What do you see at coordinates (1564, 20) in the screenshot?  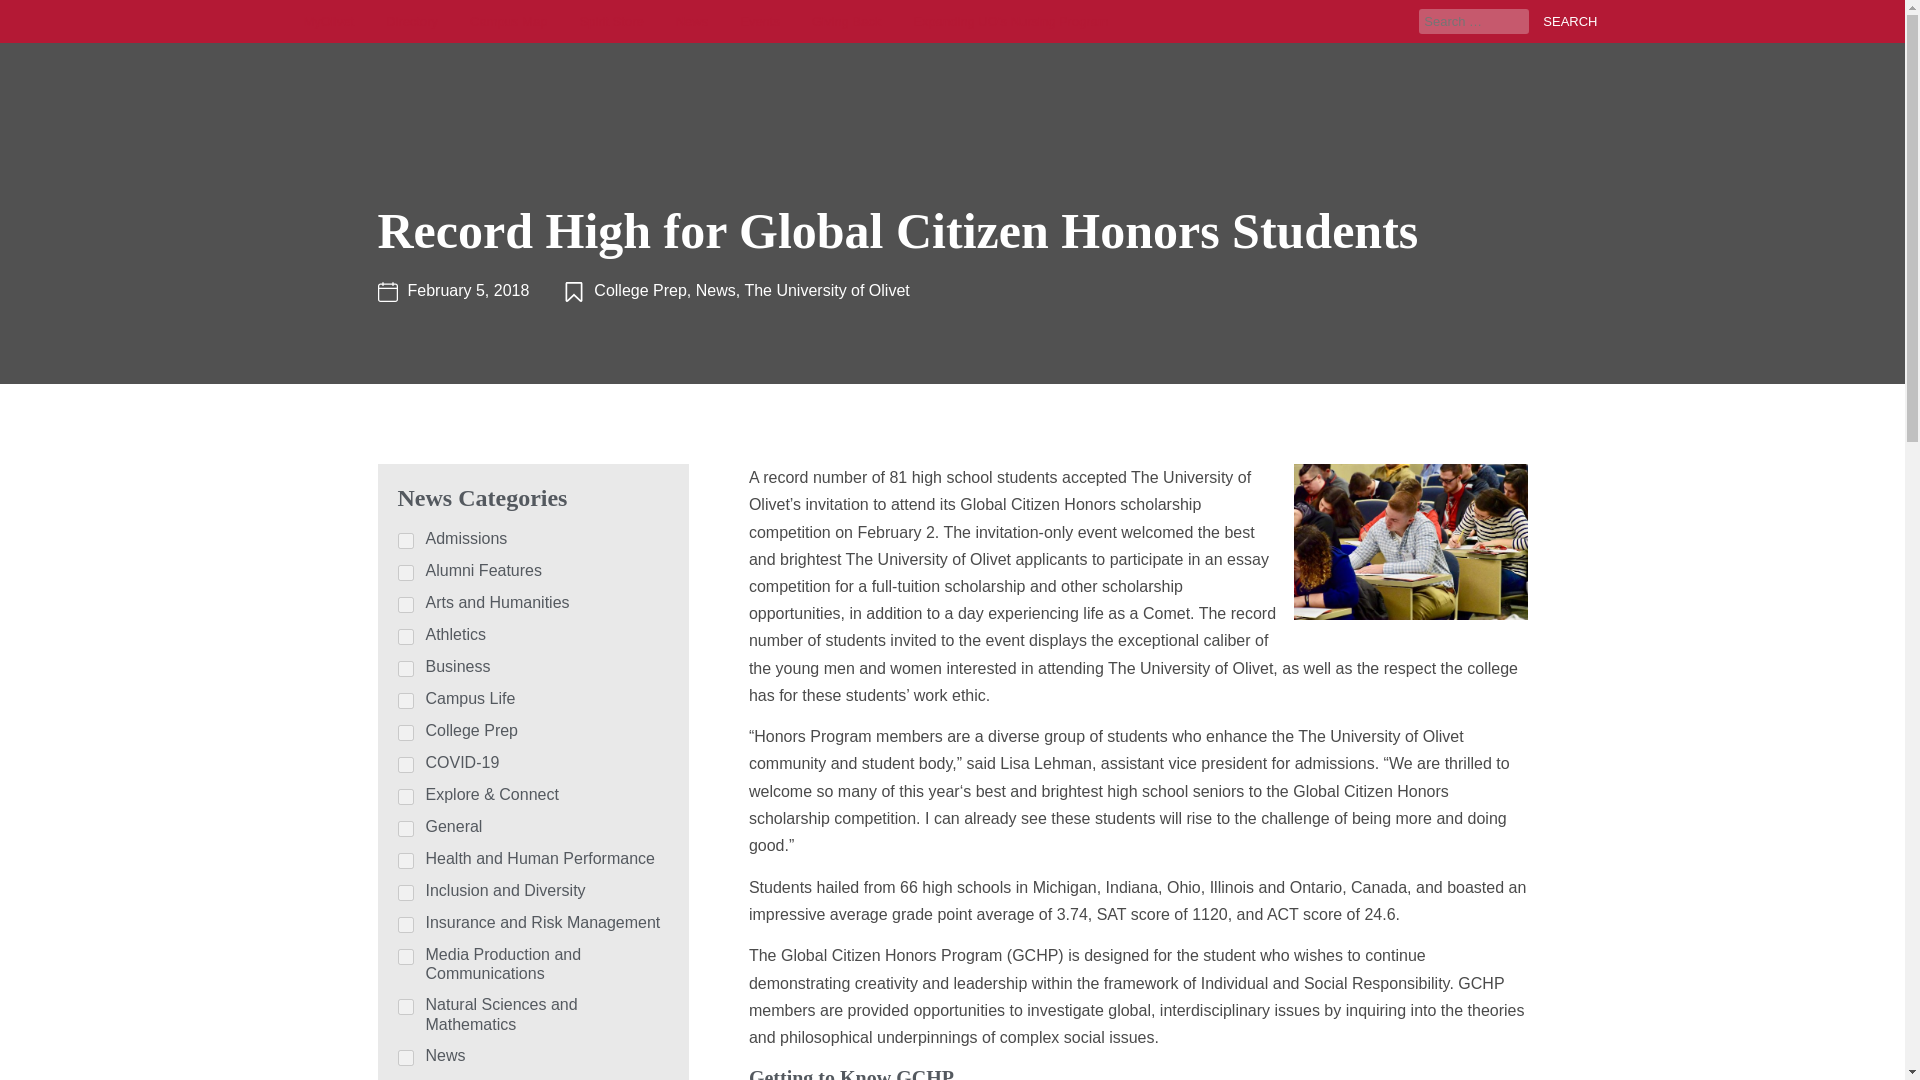 I see `Search` at bounding box center [1564, 20].